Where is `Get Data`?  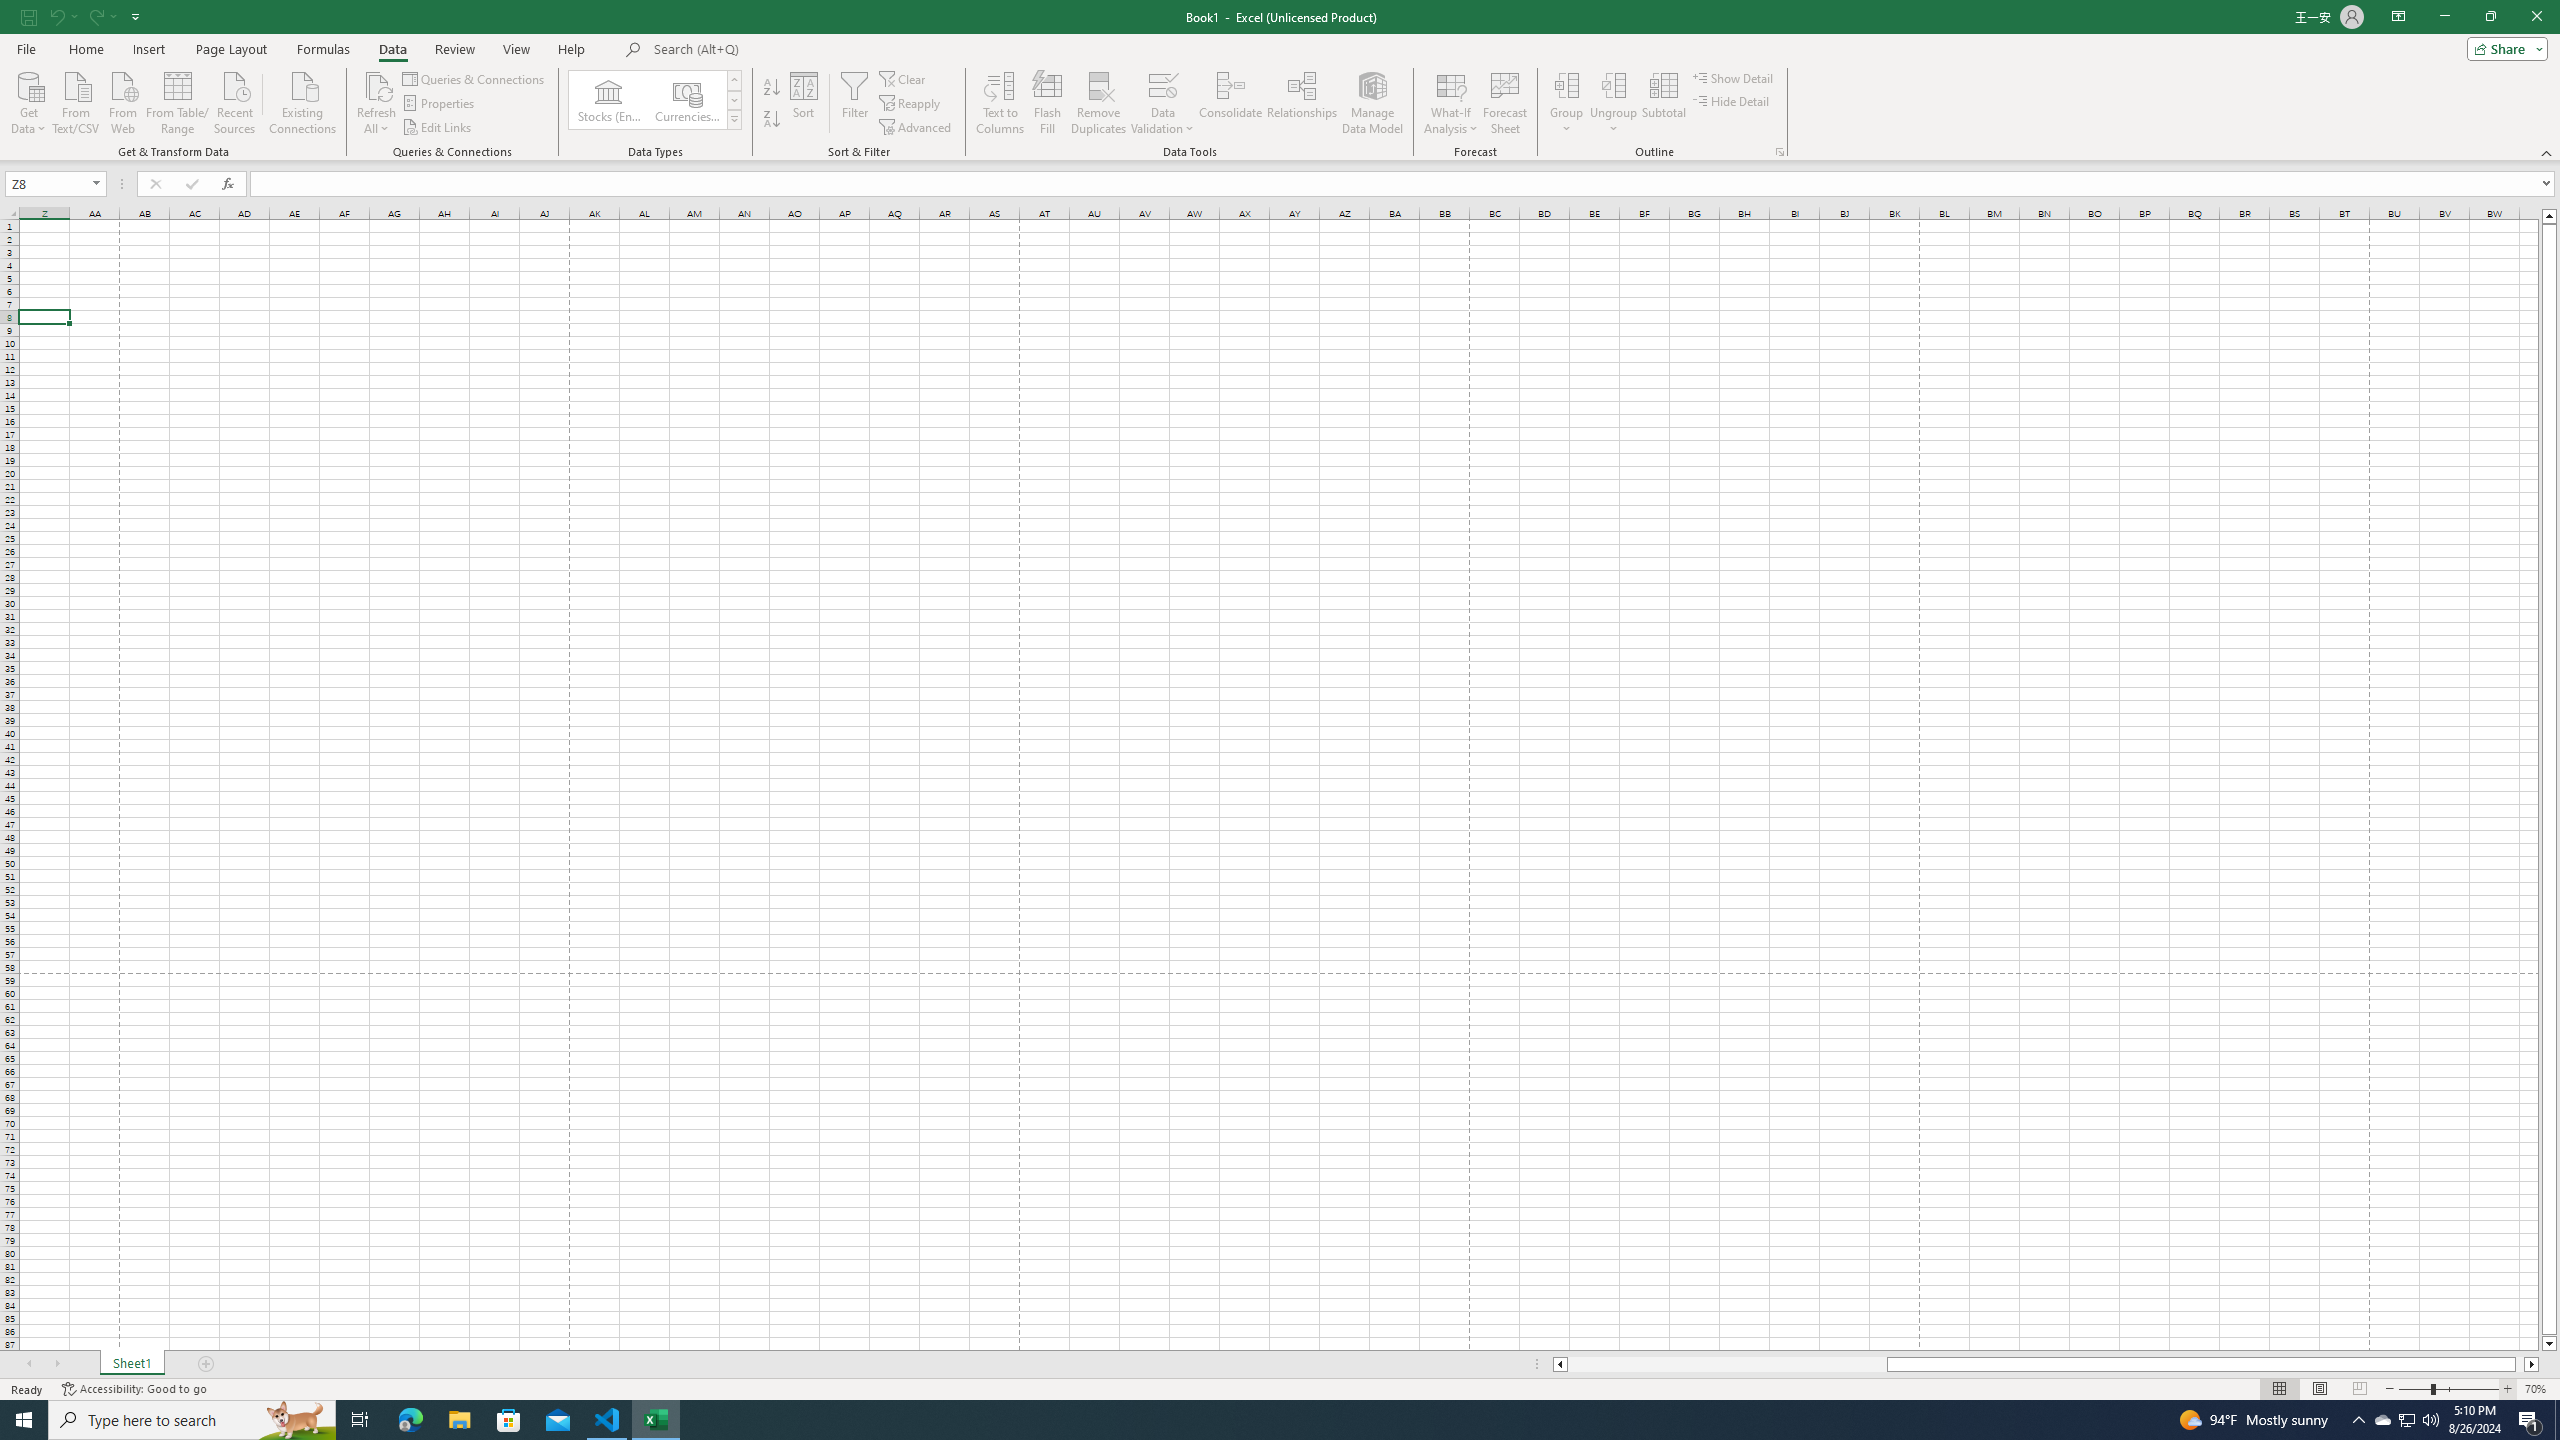
Get Data is located at coordinates (29, 101).